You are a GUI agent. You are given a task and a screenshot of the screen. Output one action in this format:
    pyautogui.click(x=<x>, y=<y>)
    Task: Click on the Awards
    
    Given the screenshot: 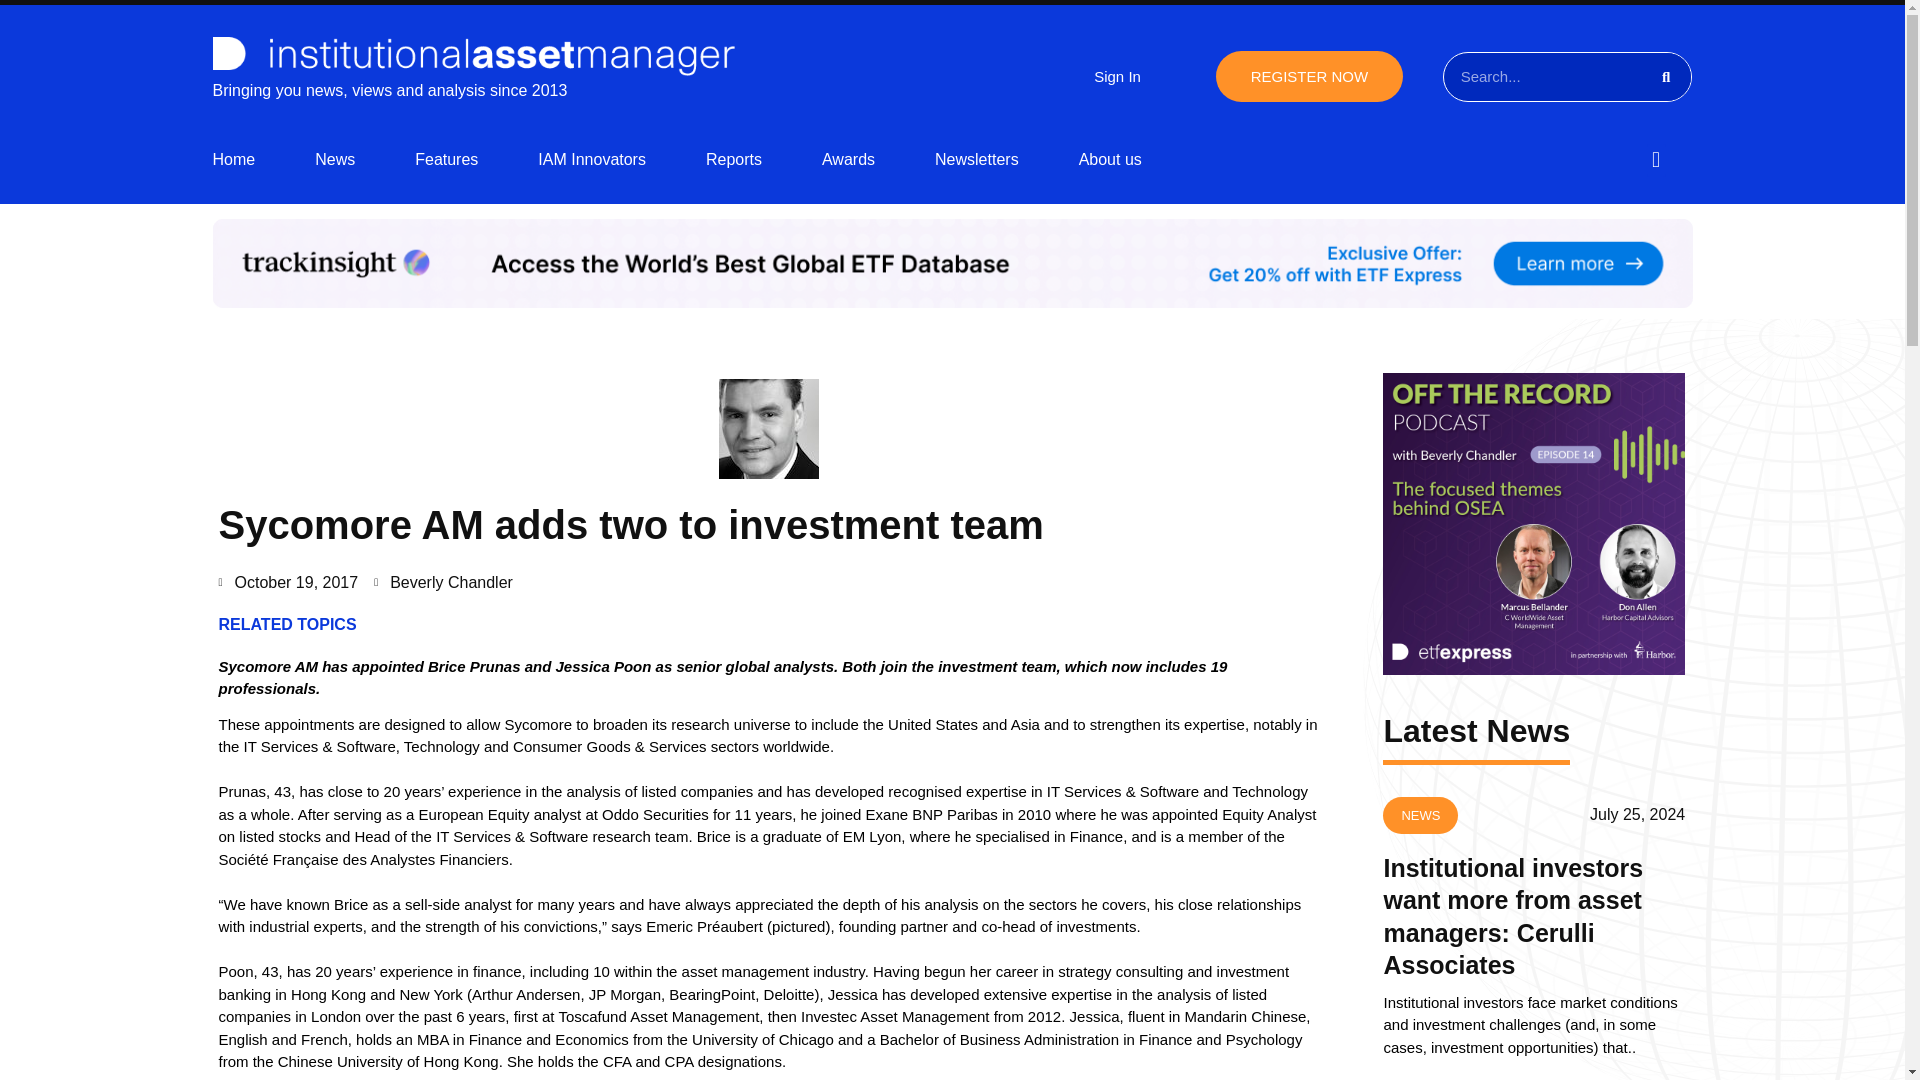 What is the action you would take?
    pyautogui.click(x=848, y=160)
    